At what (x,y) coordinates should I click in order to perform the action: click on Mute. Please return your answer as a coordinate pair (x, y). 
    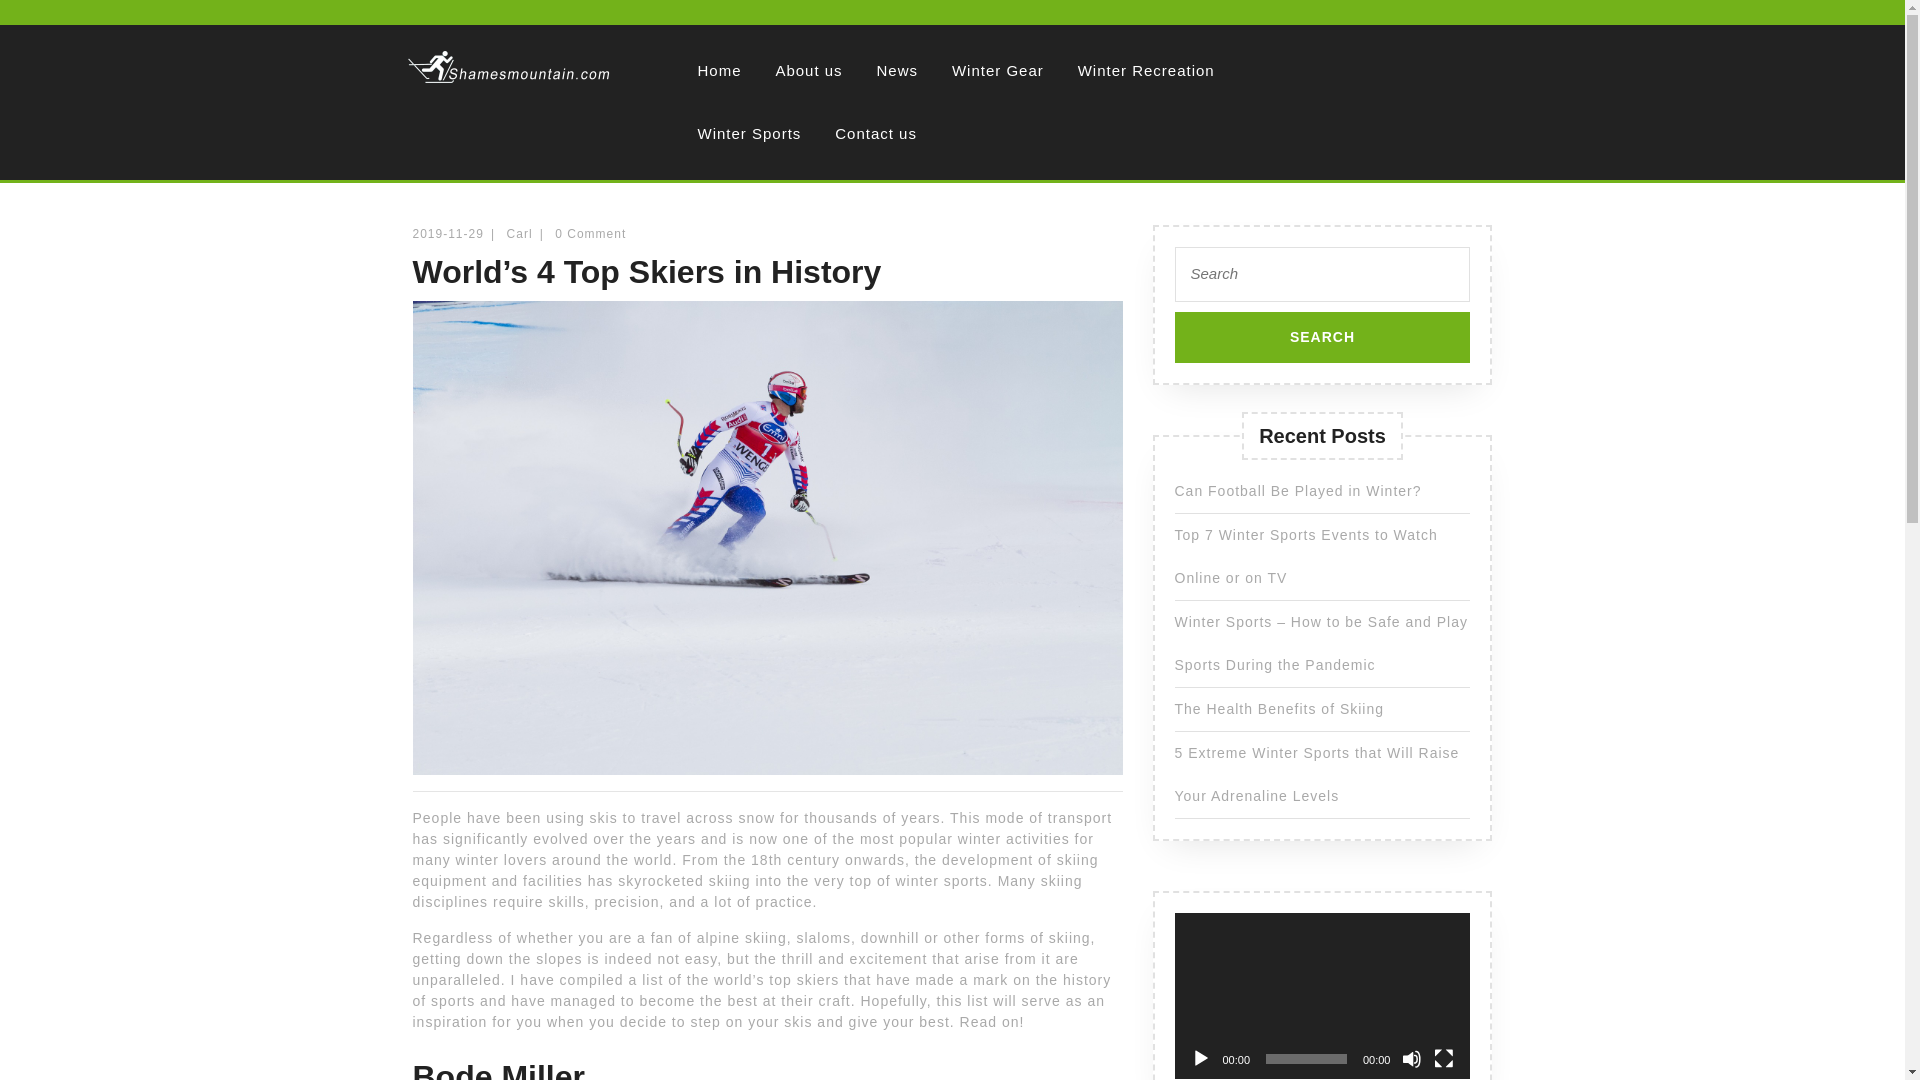
    Looking at the image, I should click on (1412, 1058).